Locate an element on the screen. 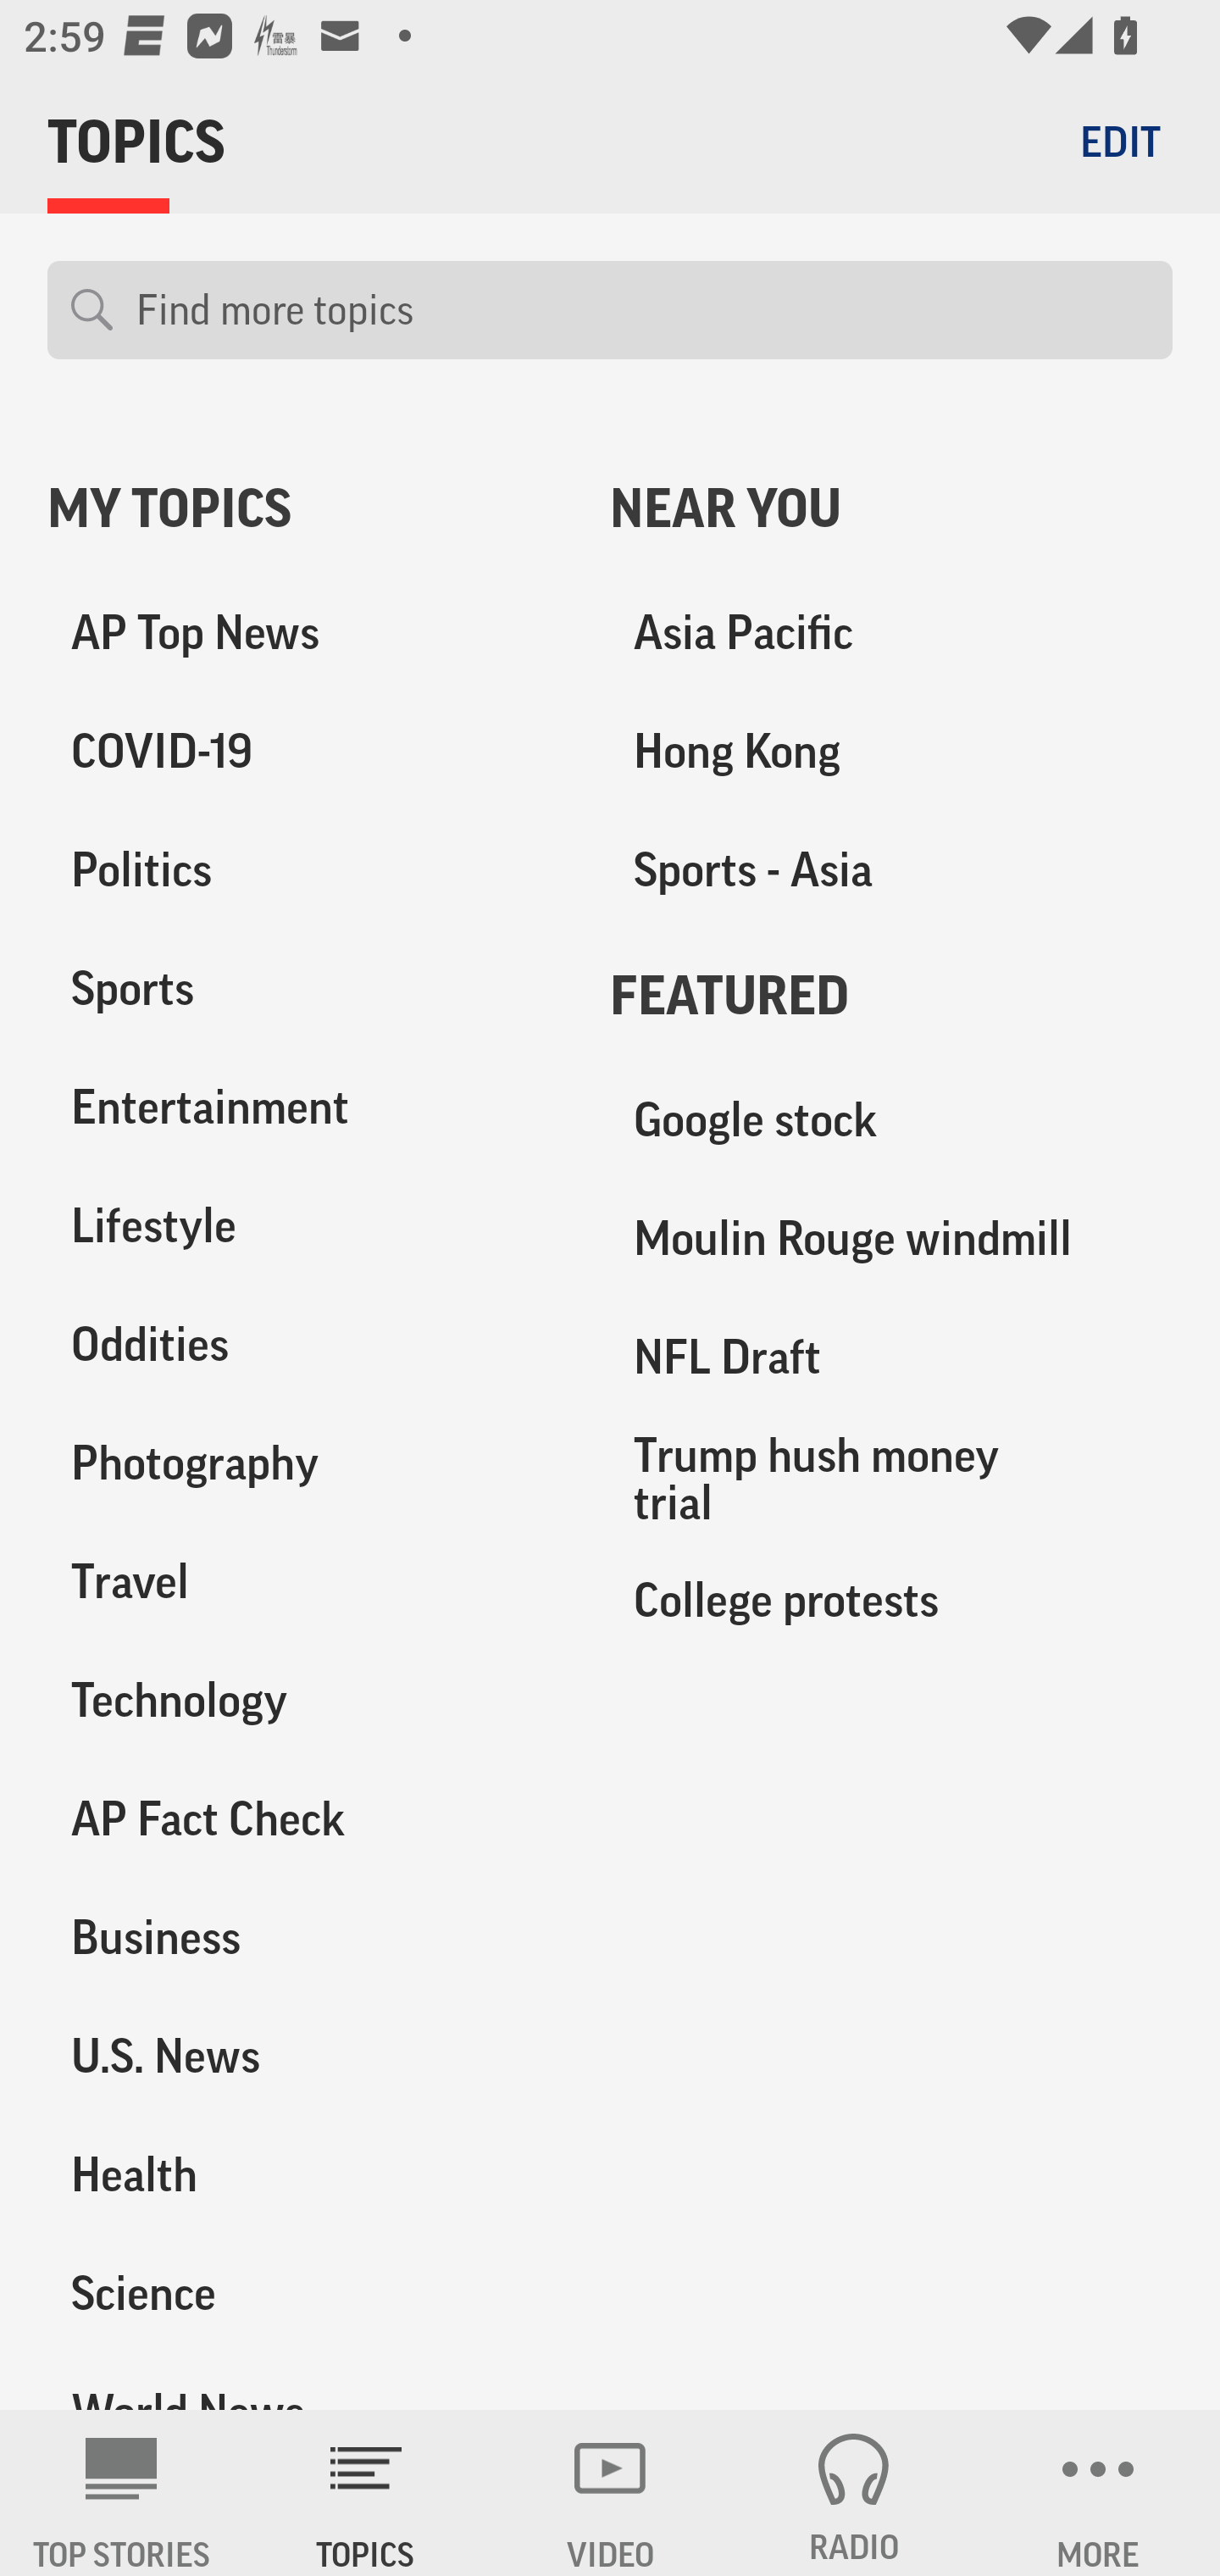 This screenshot has height=2576, width=1220. Find more topics is located at coordinates (642, 310).